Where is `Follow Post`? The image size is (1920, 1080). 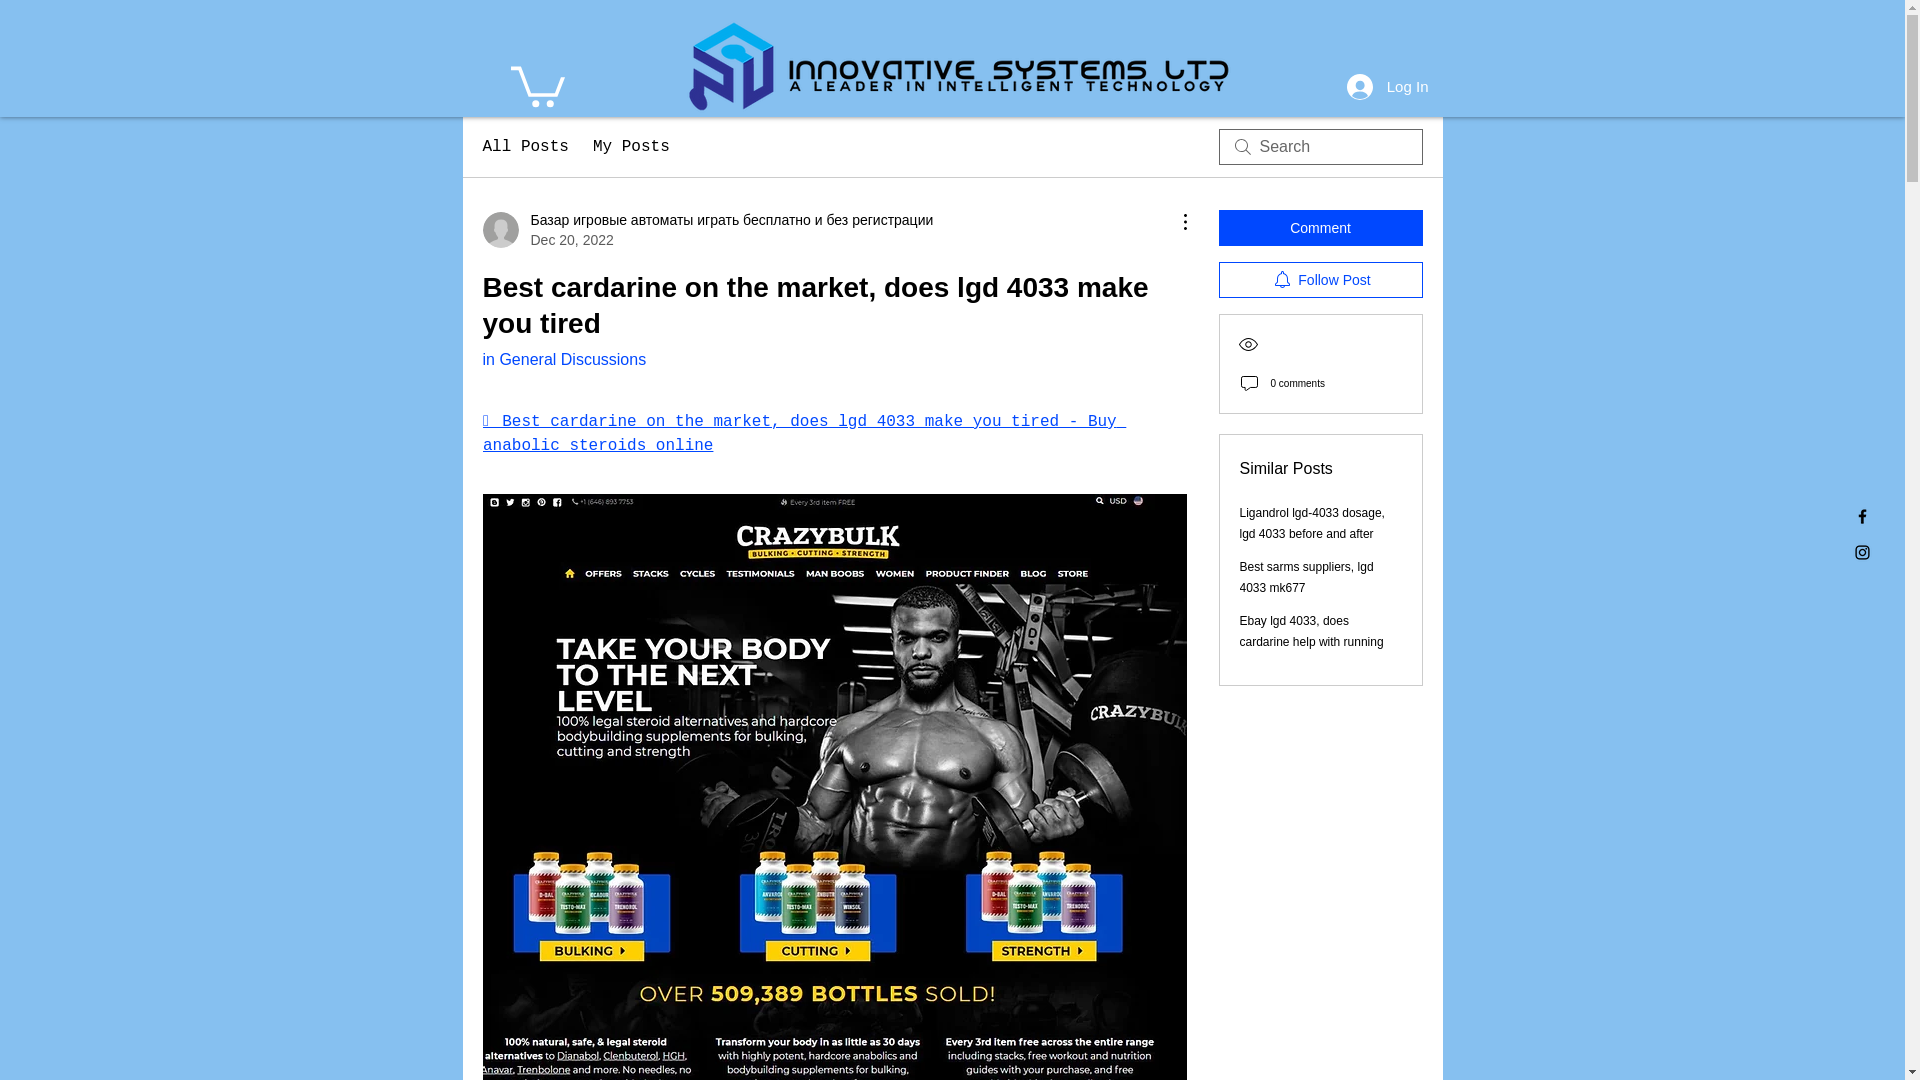
Follow Post is located at coordinates (1320, 280).